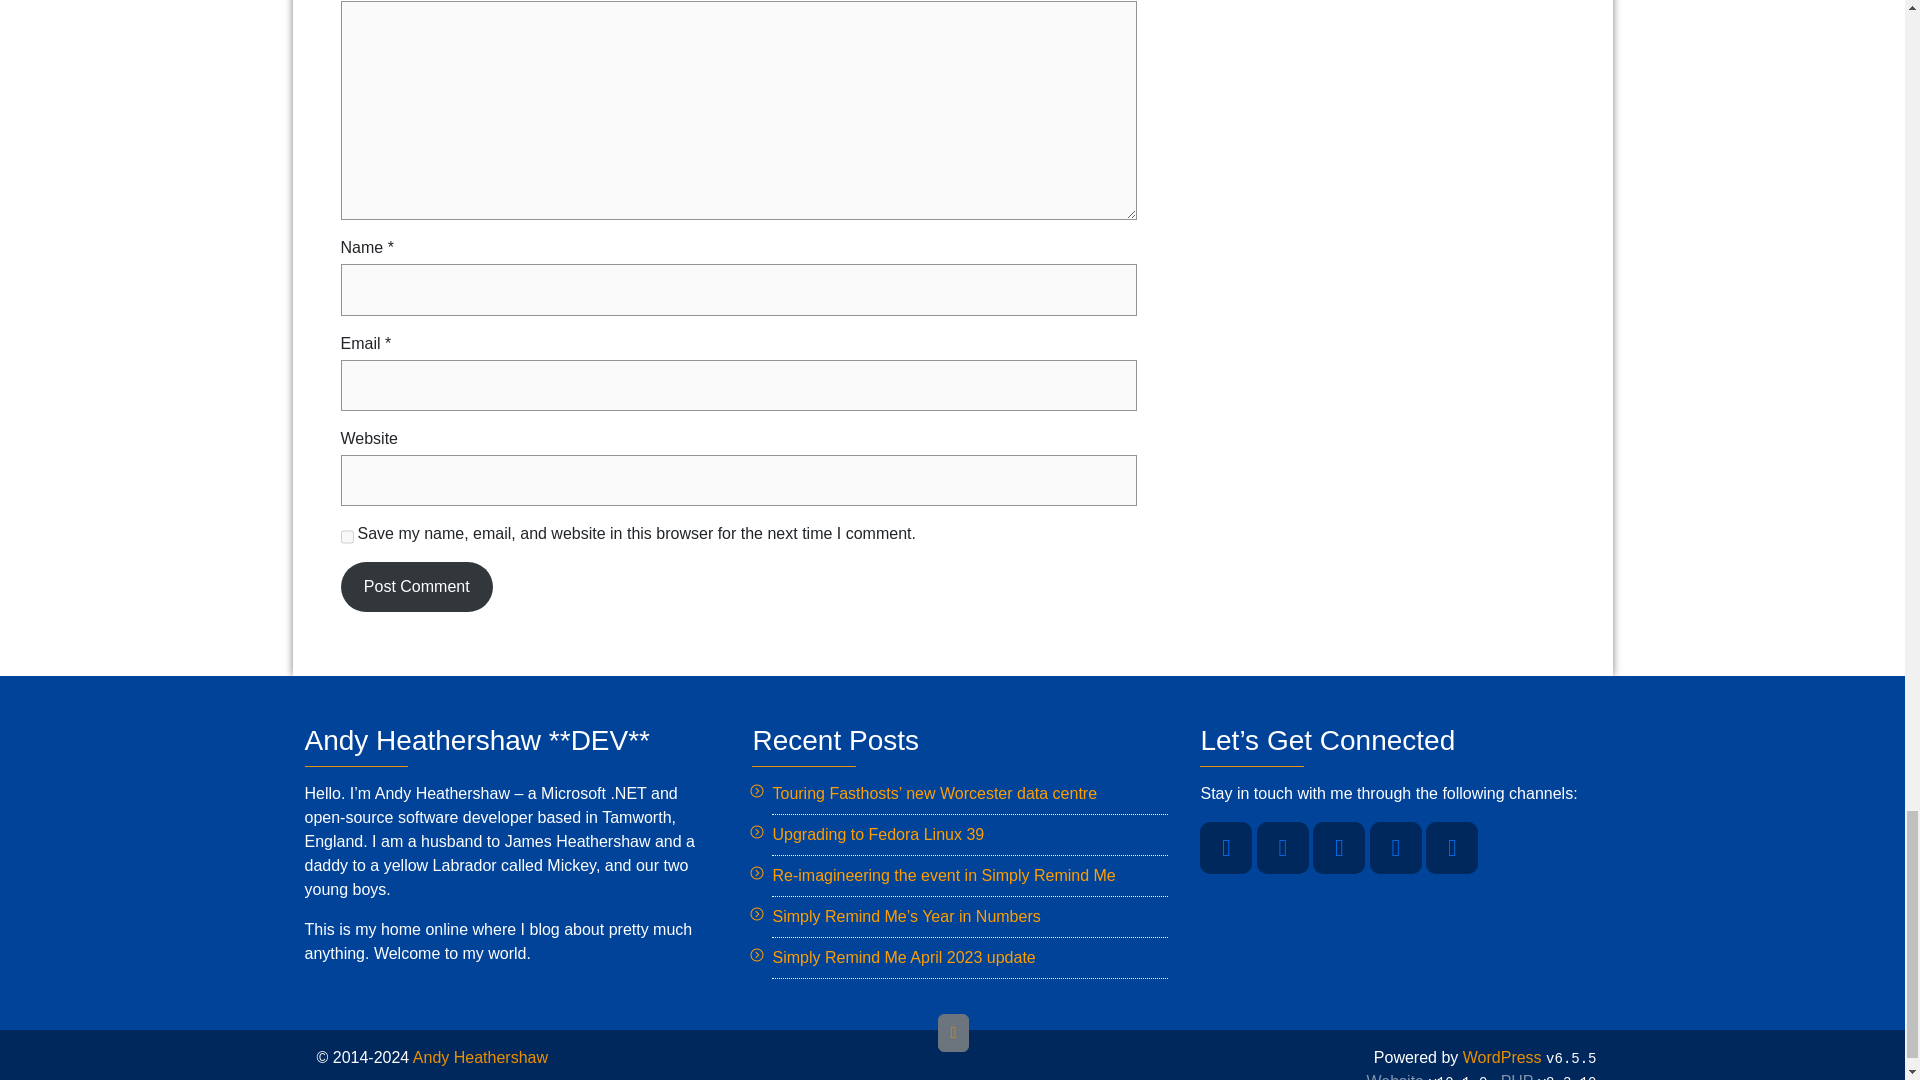  I want to click on Post Comment, so click(415, 586).